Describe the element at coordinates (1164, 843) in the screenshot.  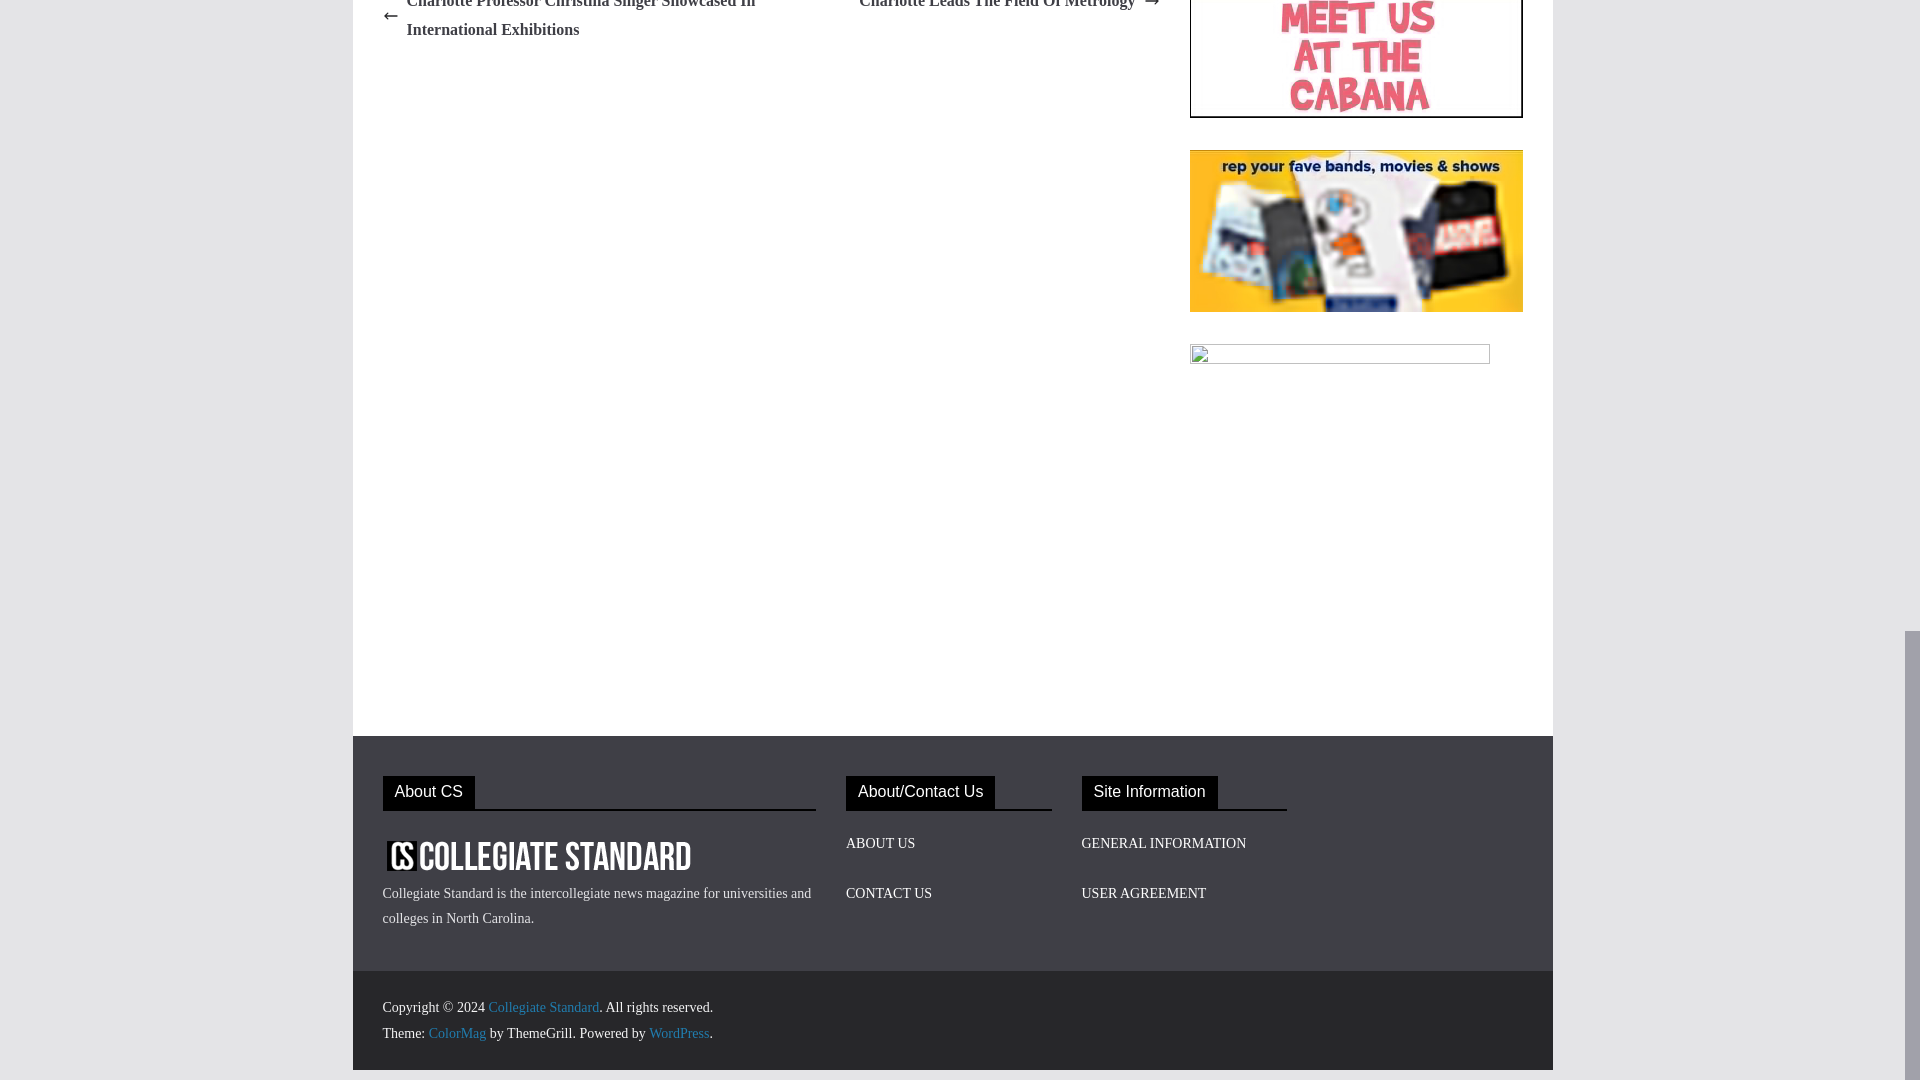
I see `GENERAL INFORMATION` at that location.